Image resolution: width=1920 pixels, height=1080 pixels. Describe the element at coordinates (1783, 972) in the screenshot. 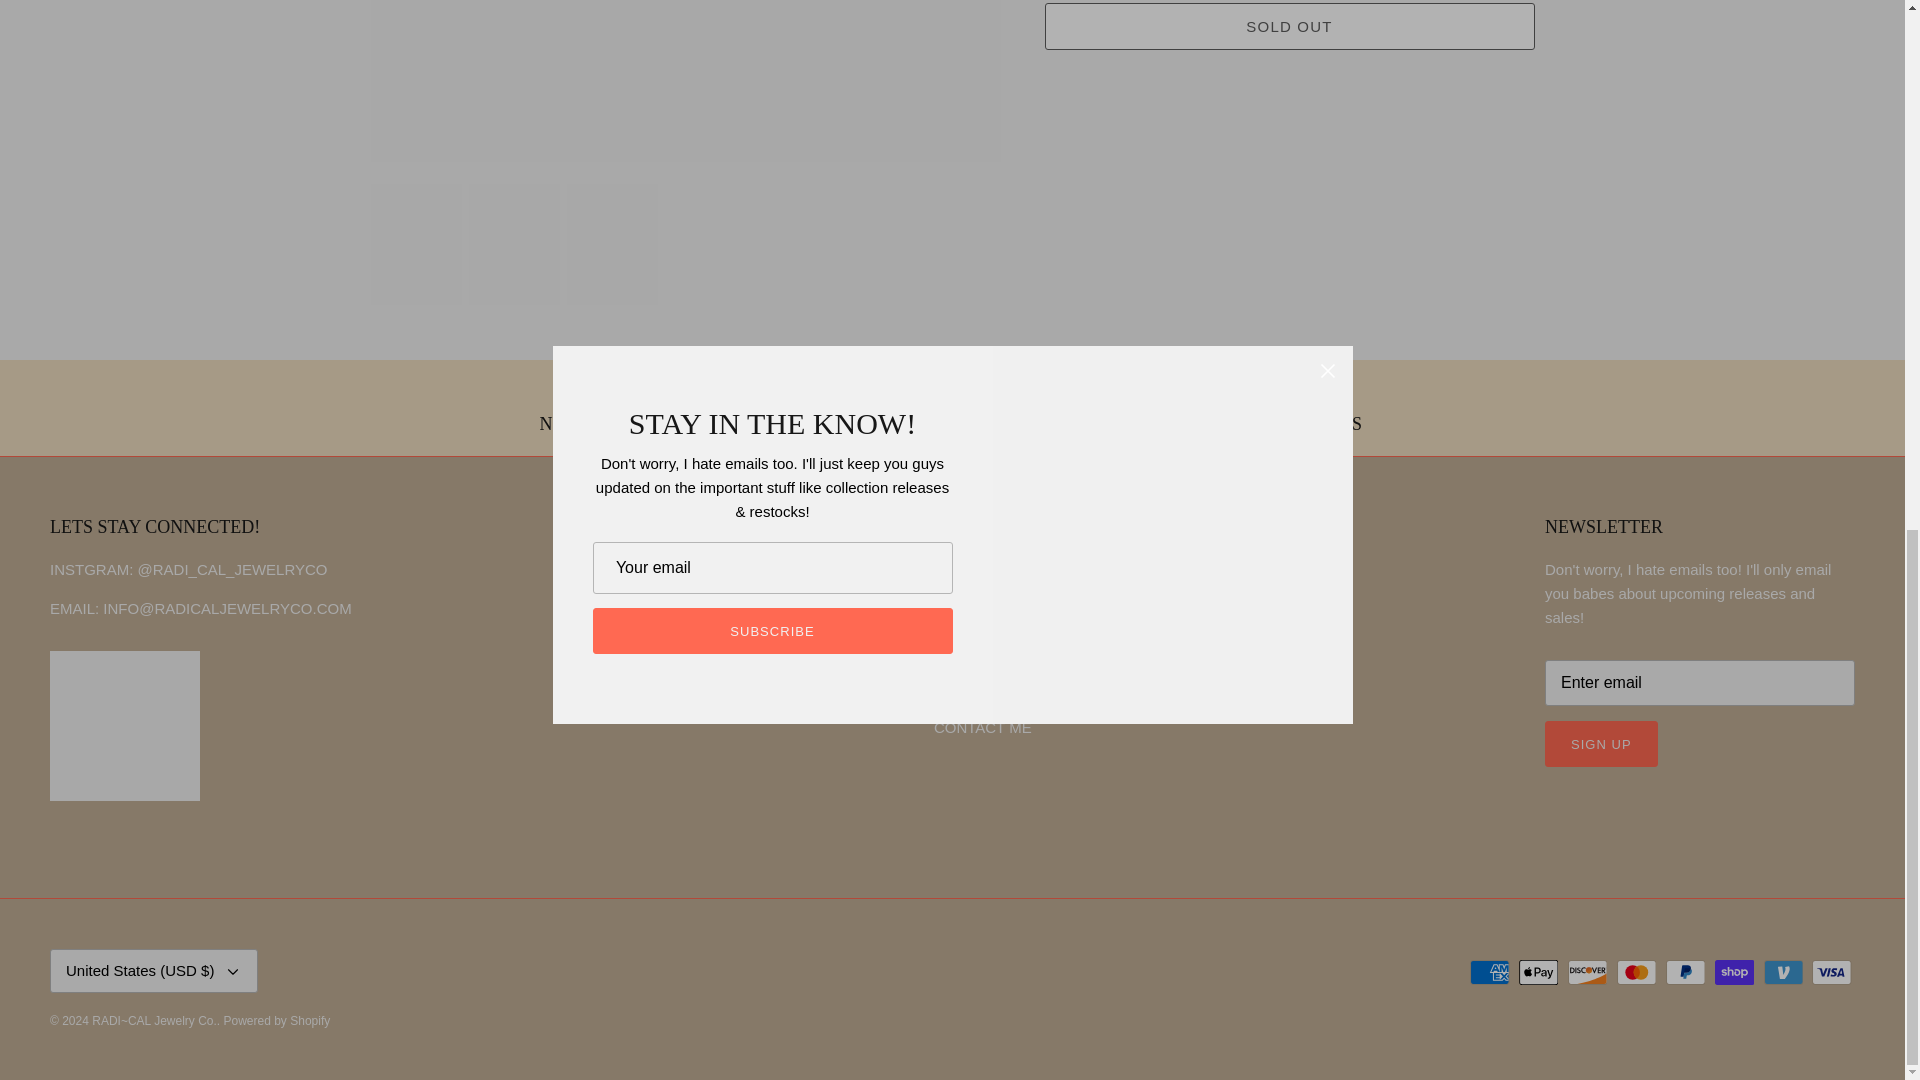

I see `Venmo` at that location.